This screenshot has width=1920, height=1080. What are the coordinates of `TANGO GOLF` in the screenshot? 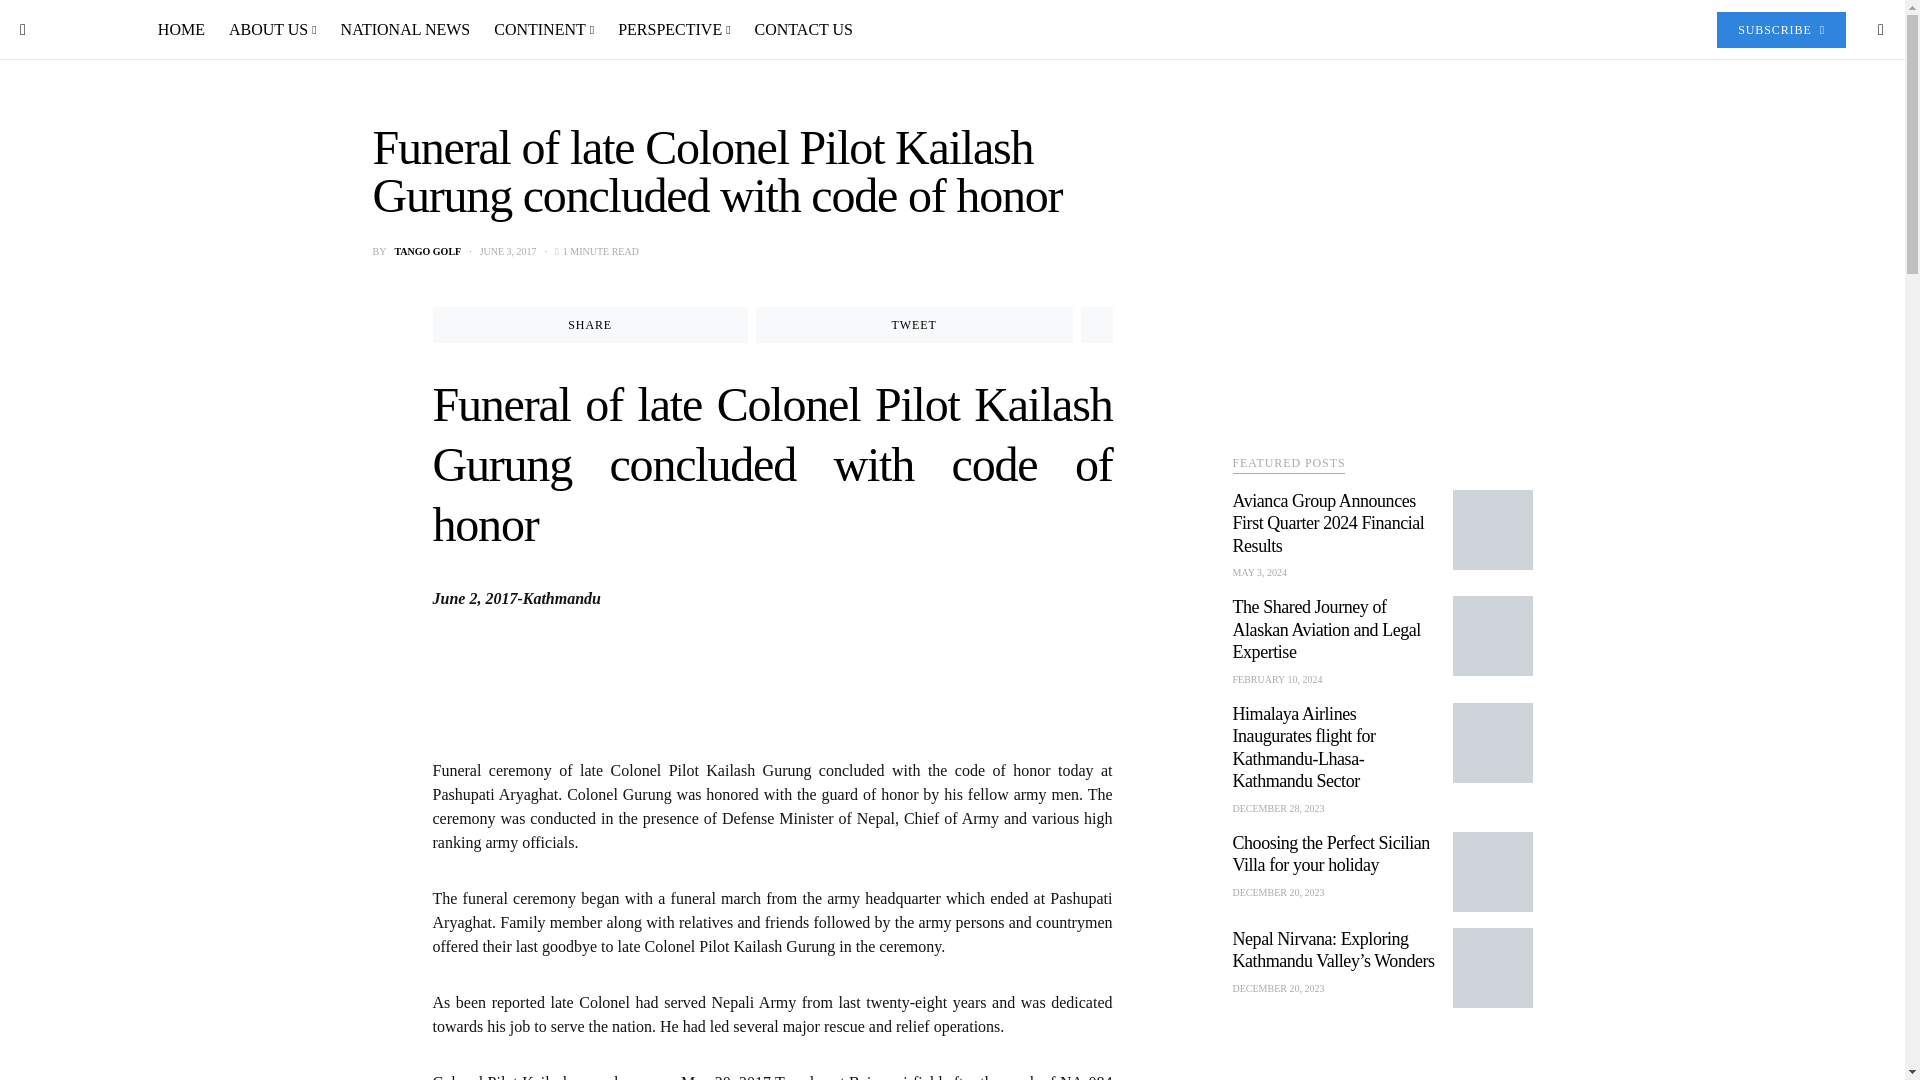 It's located at (426, 252).